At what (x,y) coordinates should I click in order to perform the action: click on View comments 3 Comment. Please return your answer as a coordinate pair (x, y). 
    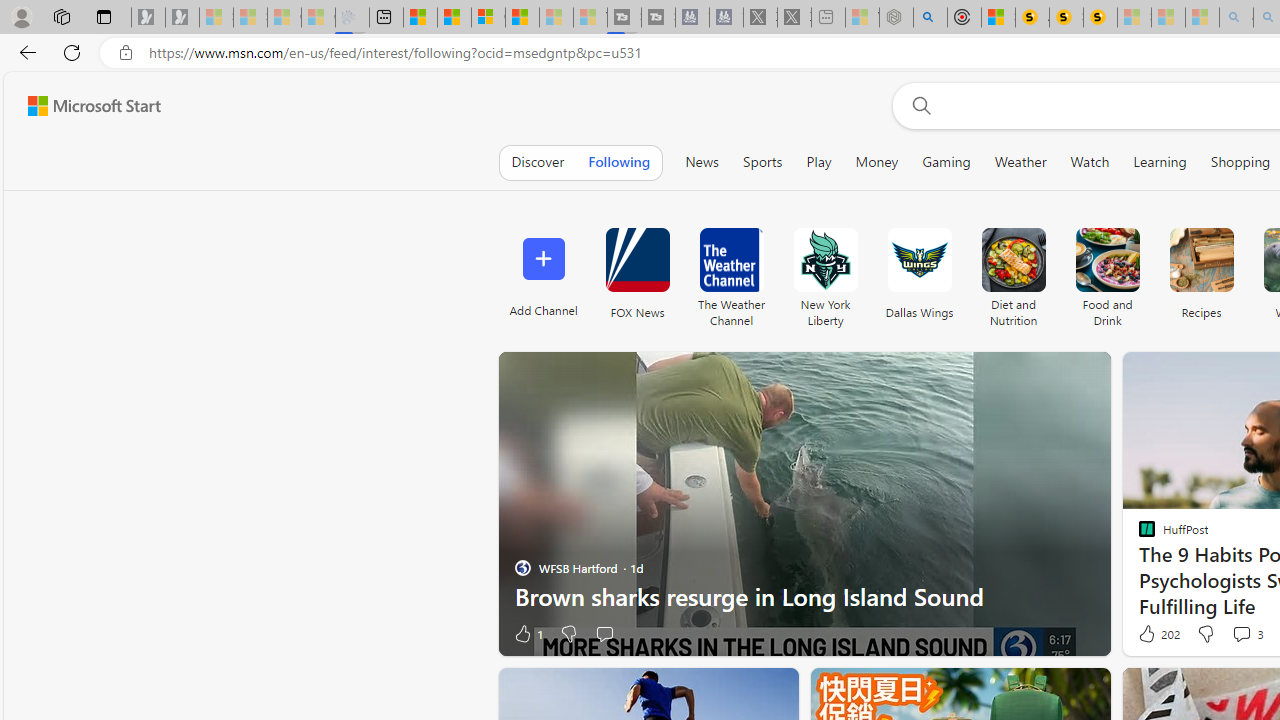
    Looking at the image, I should click on (1241, 634).